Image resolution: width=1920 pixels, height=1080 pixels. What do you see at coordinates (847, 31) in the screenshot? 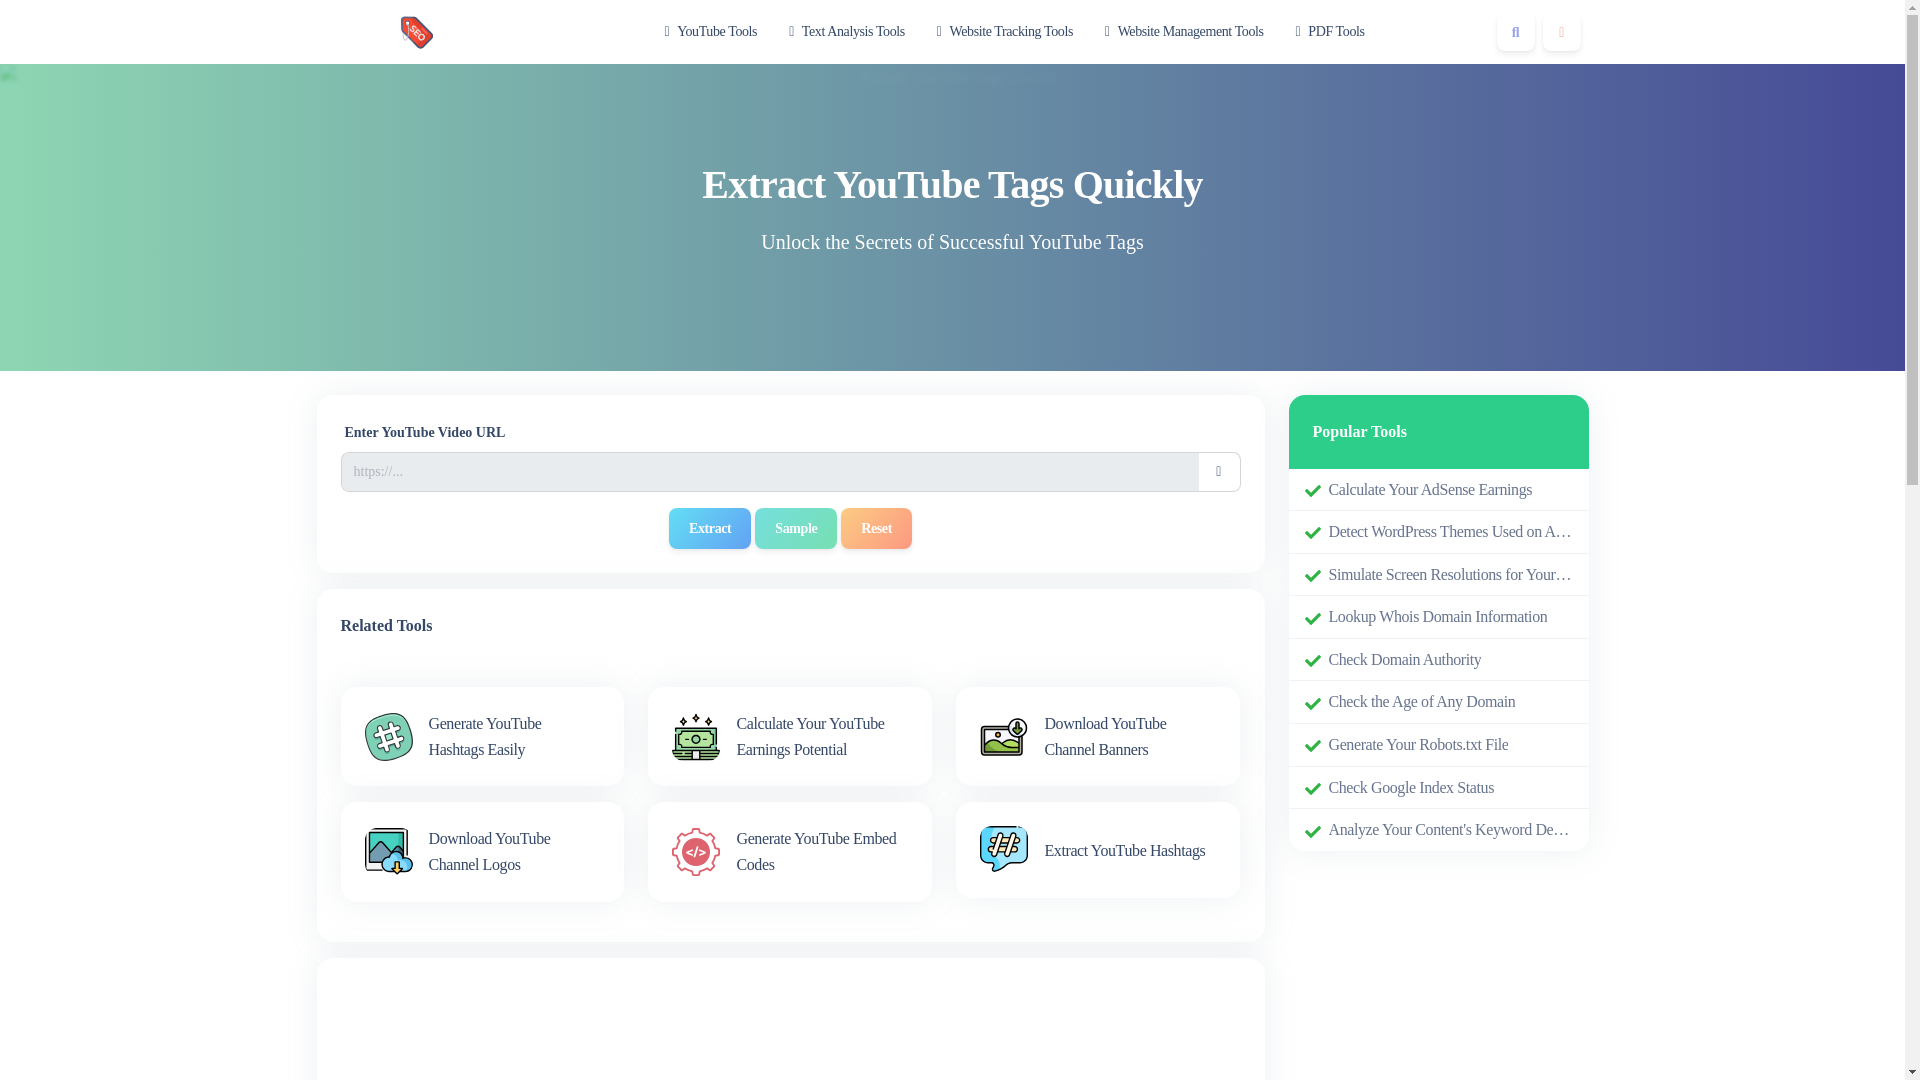
I see `Text Analysis Tools` at bounding box center [847, 31].